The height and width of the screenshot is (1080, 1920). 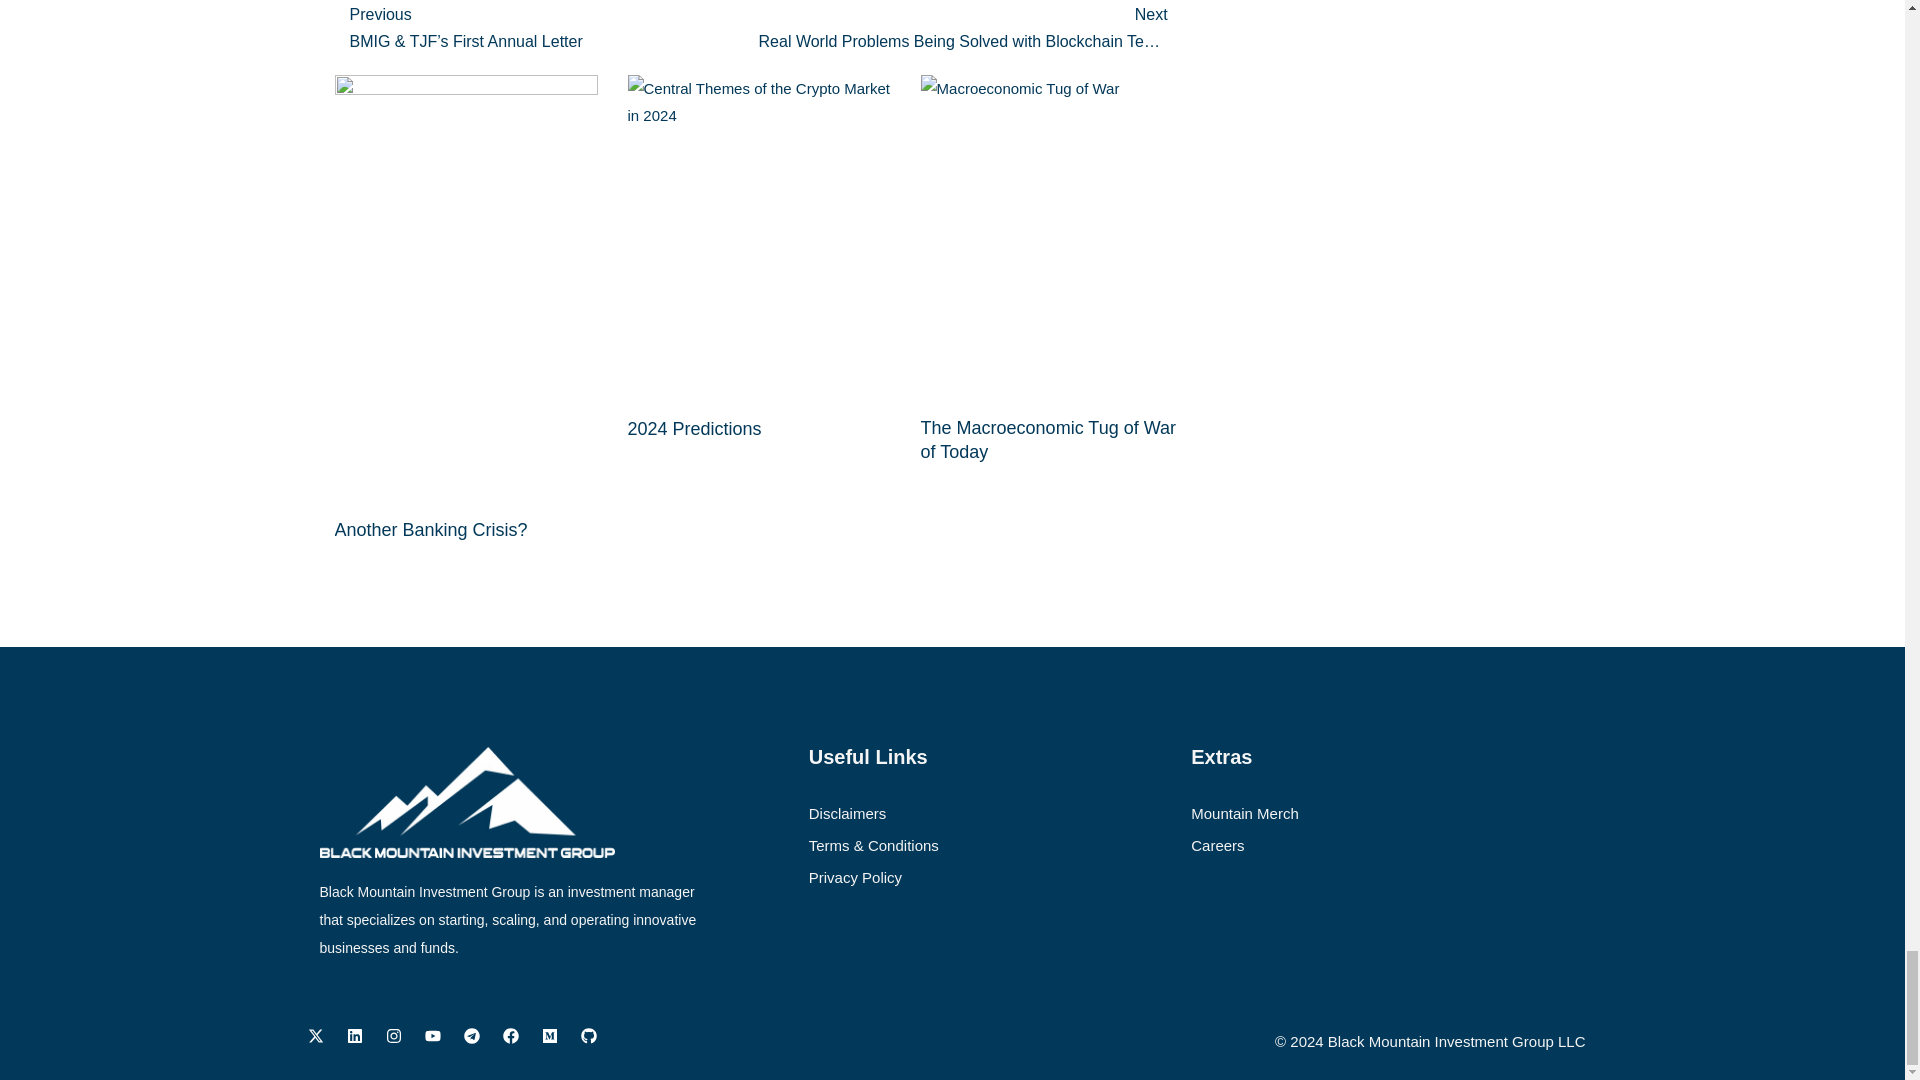 I want to click on The Macroeconomic Tug of War of Today, so click(x=1048, y=440).